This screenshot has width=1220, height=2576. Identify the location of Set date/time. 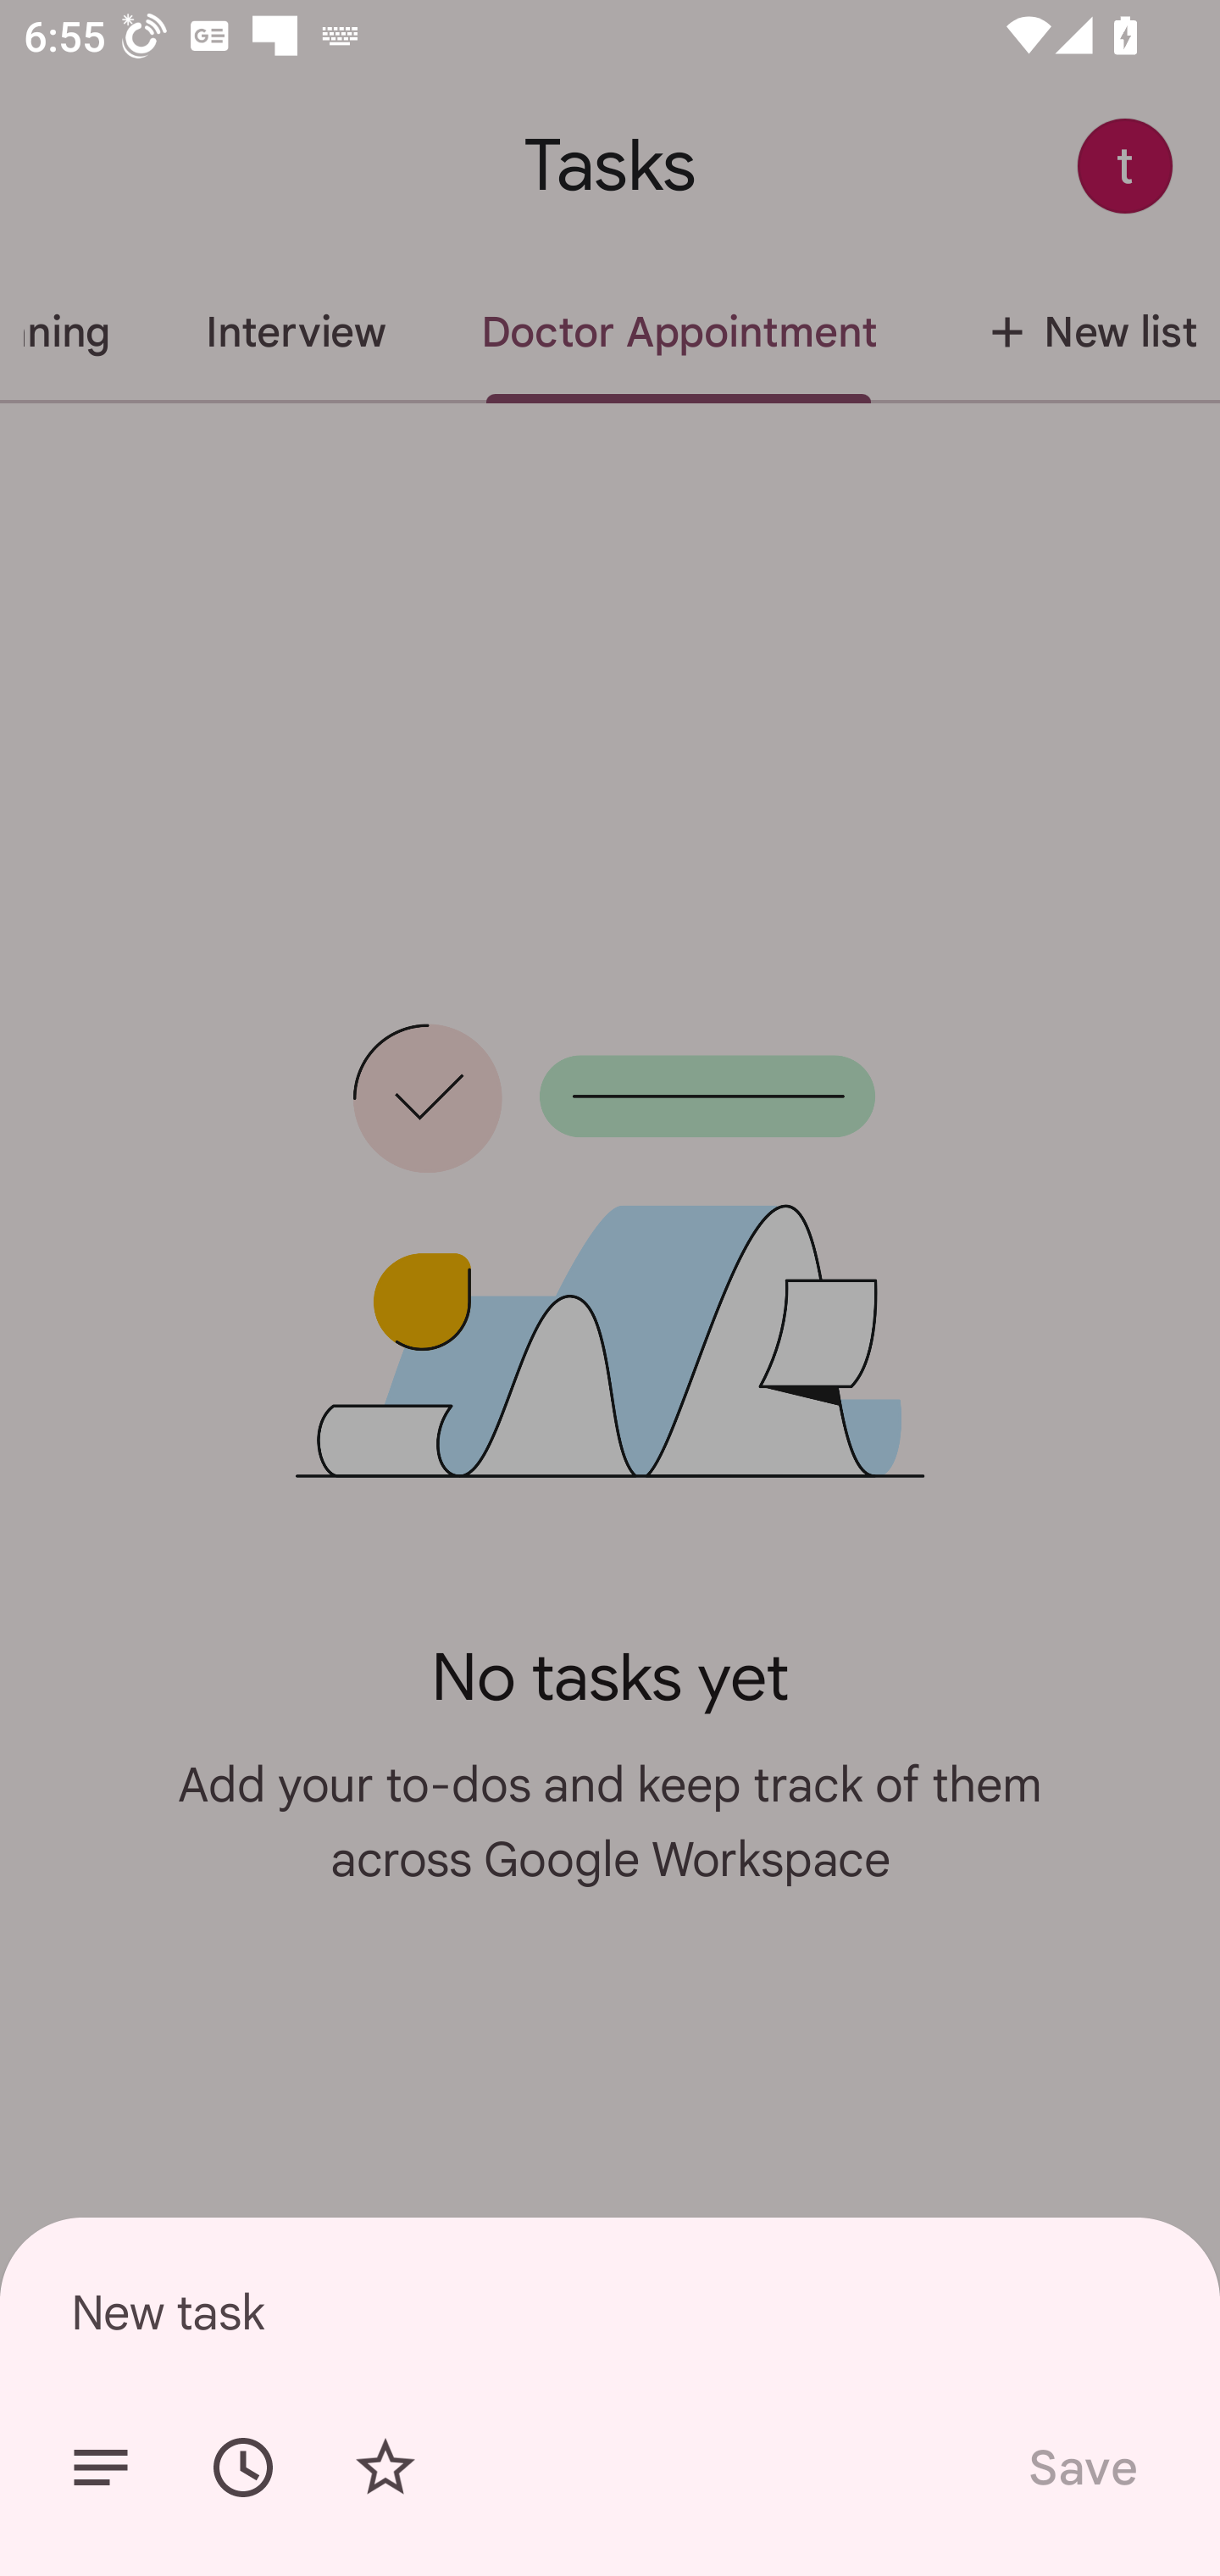
(243, 2468).